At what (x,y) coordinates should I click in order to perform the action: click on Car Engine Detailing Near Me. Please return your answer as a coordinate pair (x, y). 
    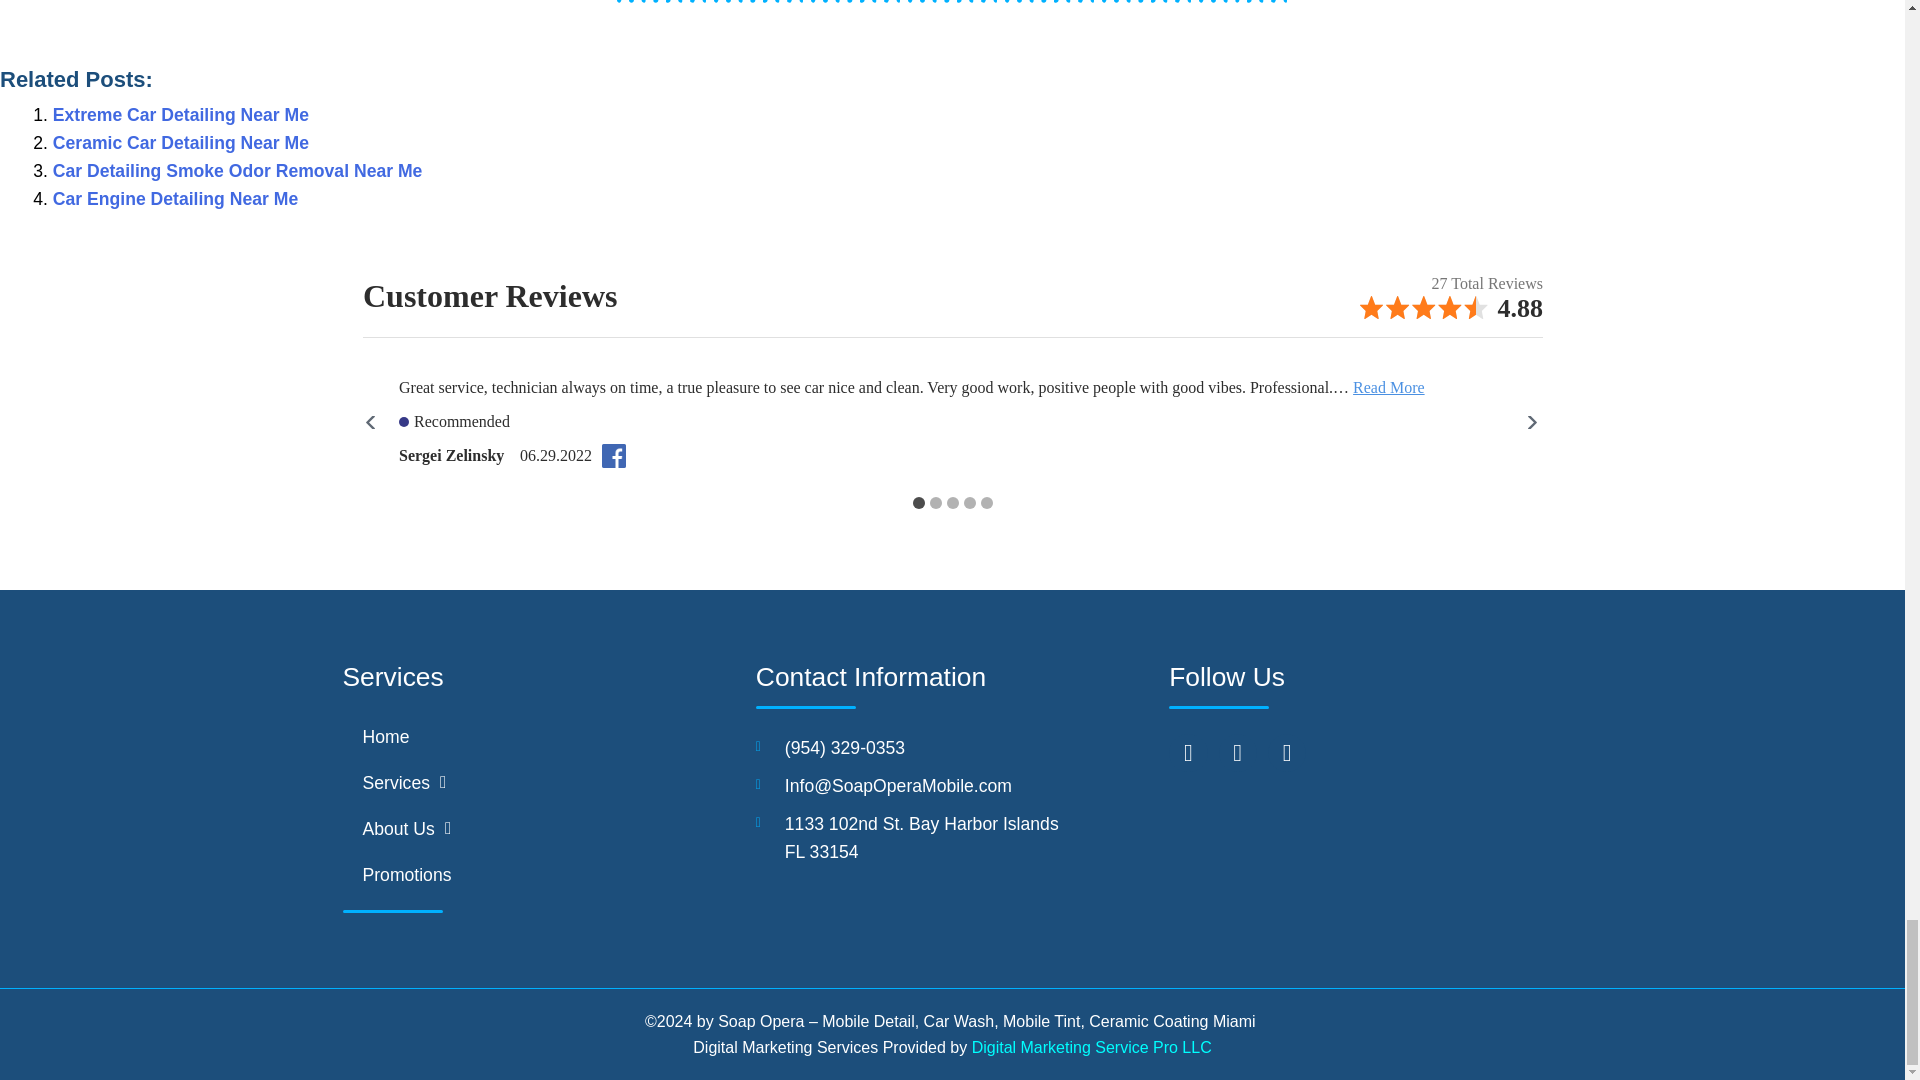
    Looking at the image, I should click on (175, 199).